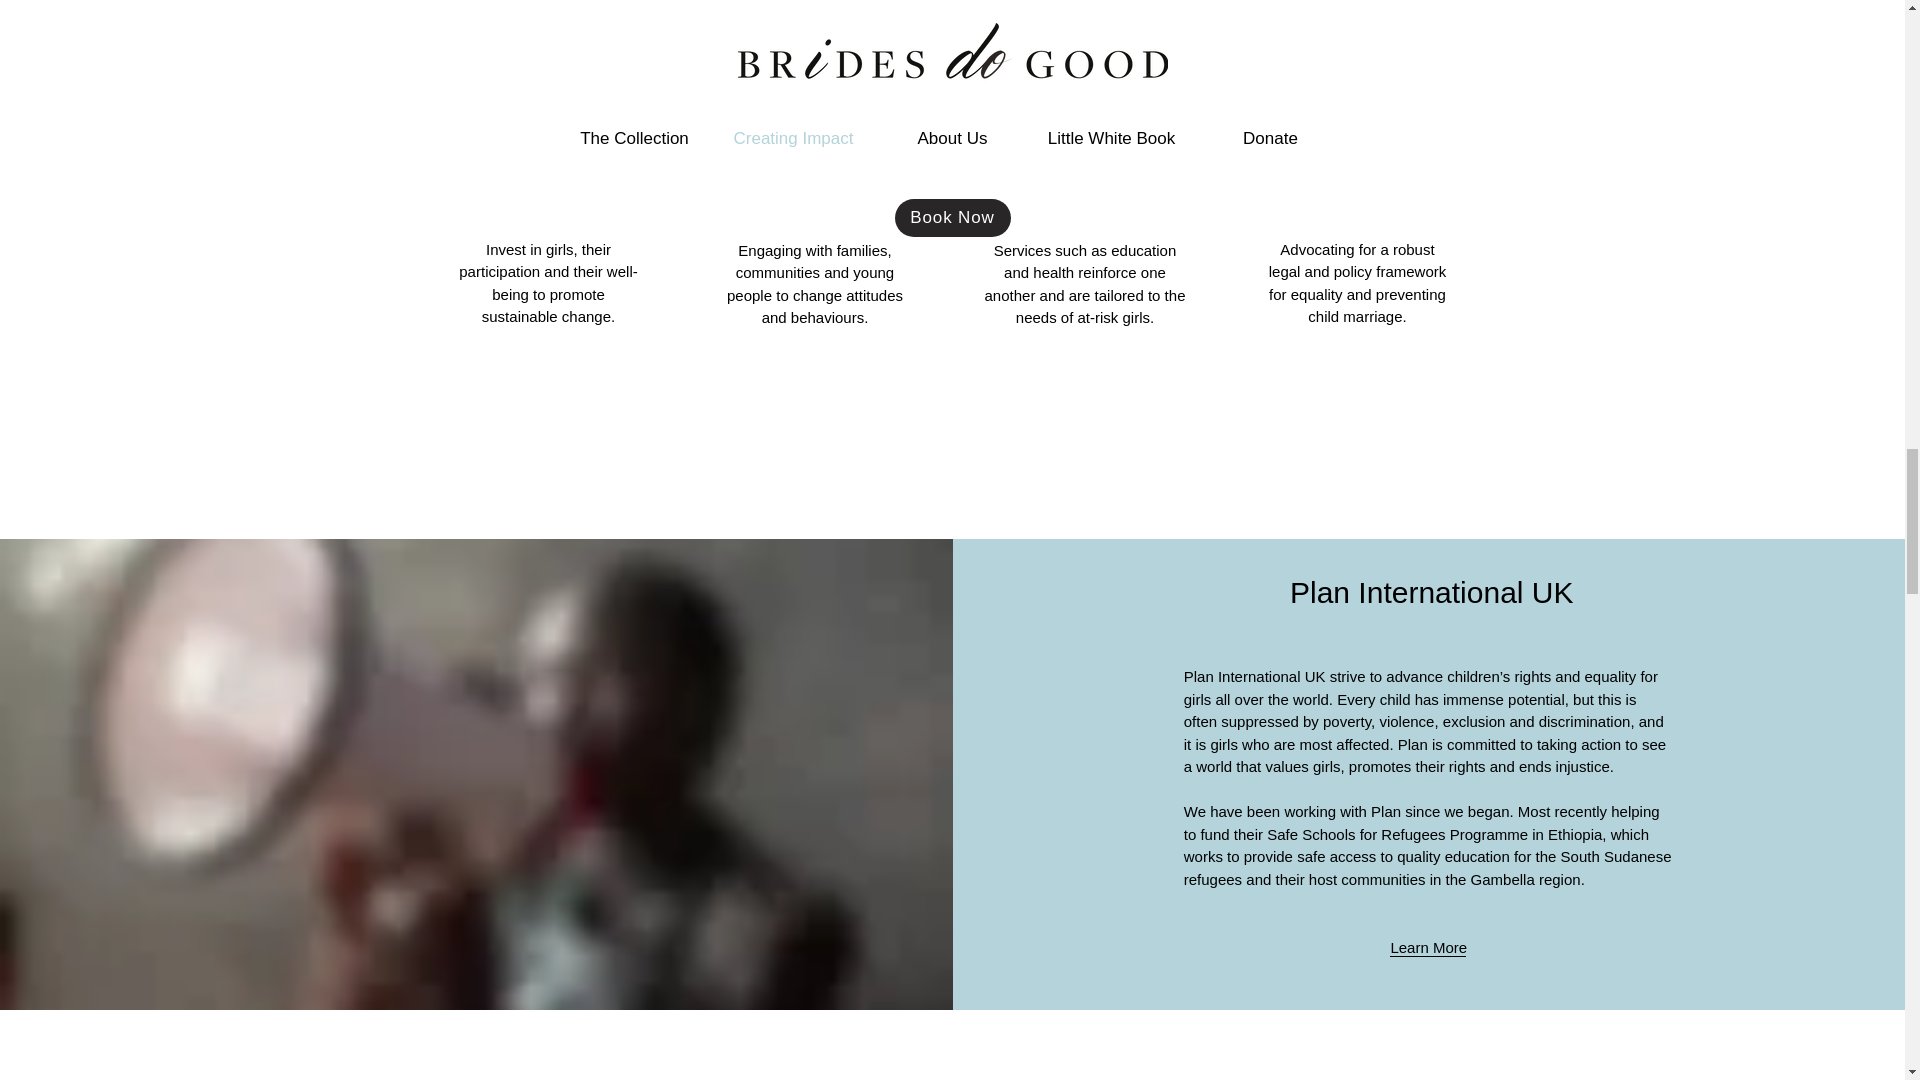 This screenshot has width=1920, height=1080. Describe the element at coordinates (1428, 946) in the screenshot. I see `Learn More` at that location.